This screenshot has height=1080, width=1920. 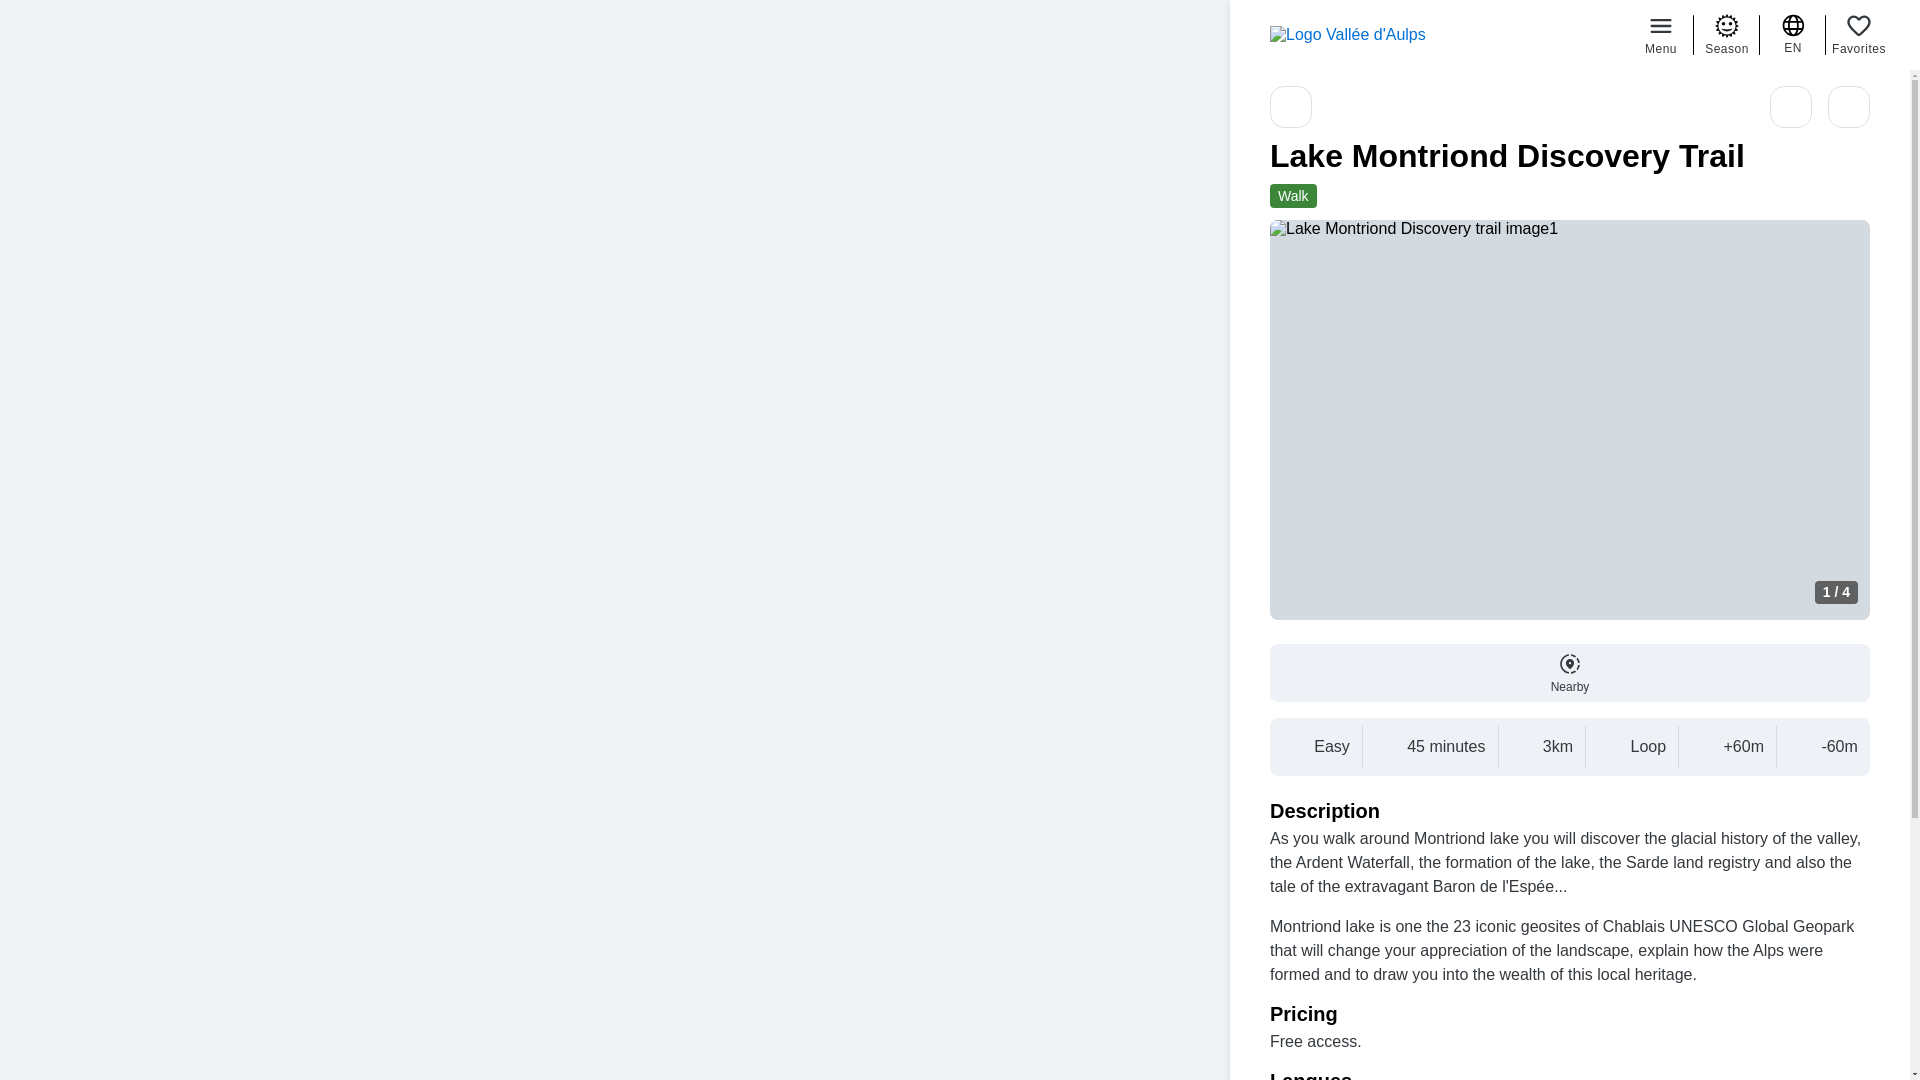 What do you see at coordinates (1294, 196) in the screenshot?
I see `Walk` at bounding box center [1294, 196].